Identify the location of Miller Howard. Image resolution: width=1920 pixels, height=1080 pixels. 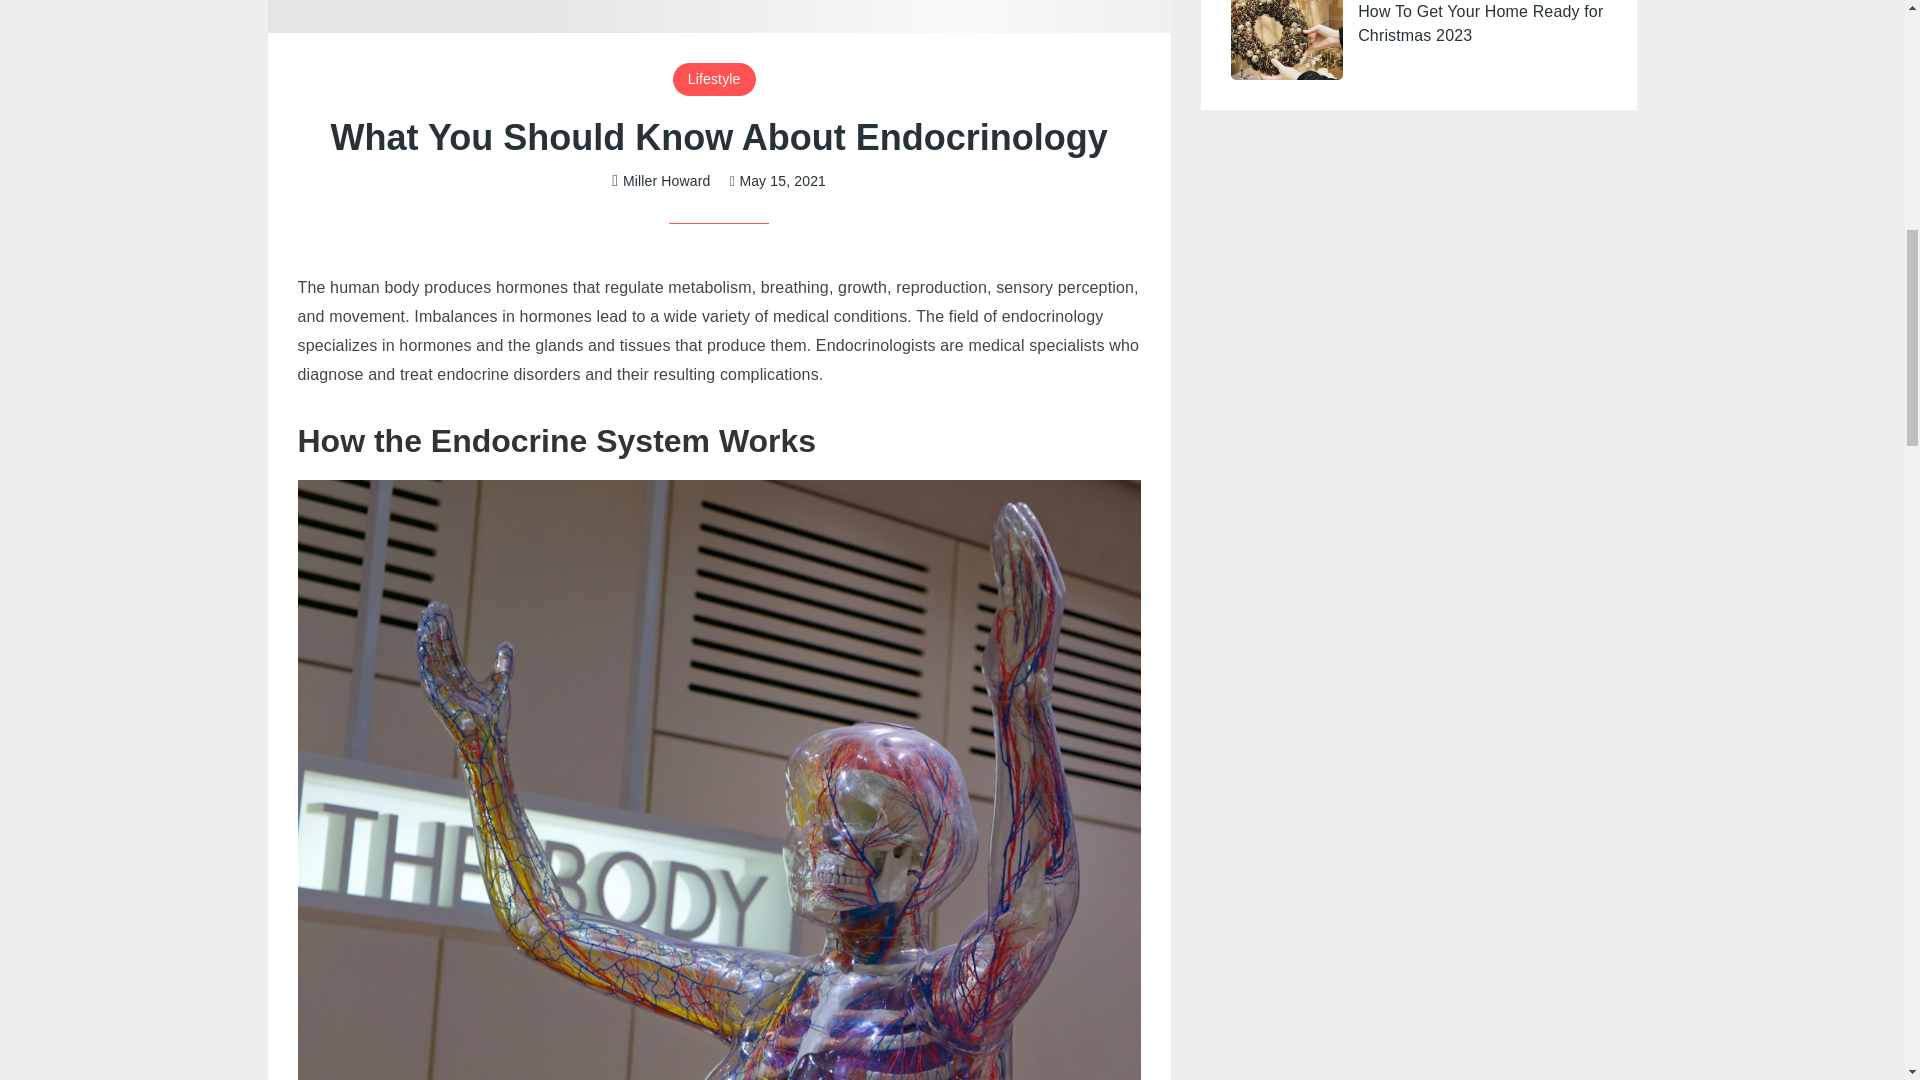
(661, 180).